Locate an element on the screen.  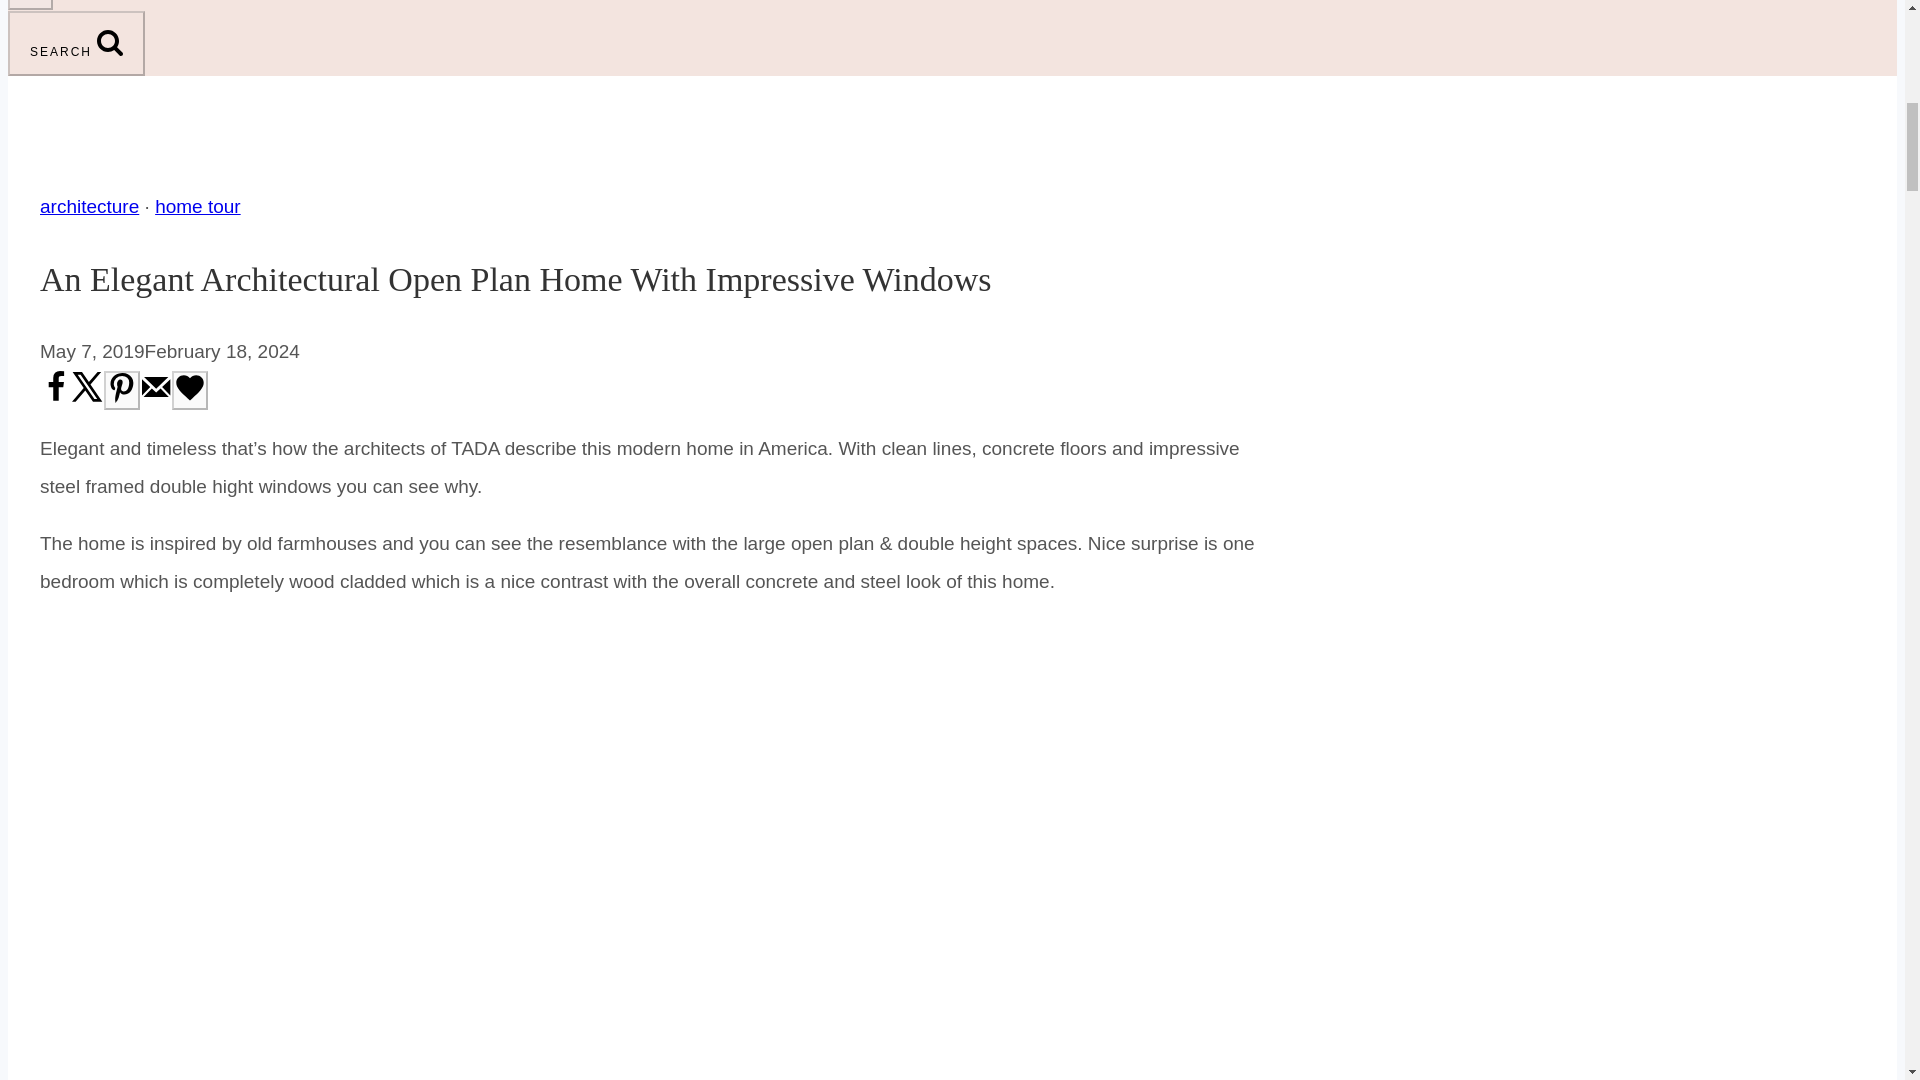
home tour is located at coordinates (198, 206).